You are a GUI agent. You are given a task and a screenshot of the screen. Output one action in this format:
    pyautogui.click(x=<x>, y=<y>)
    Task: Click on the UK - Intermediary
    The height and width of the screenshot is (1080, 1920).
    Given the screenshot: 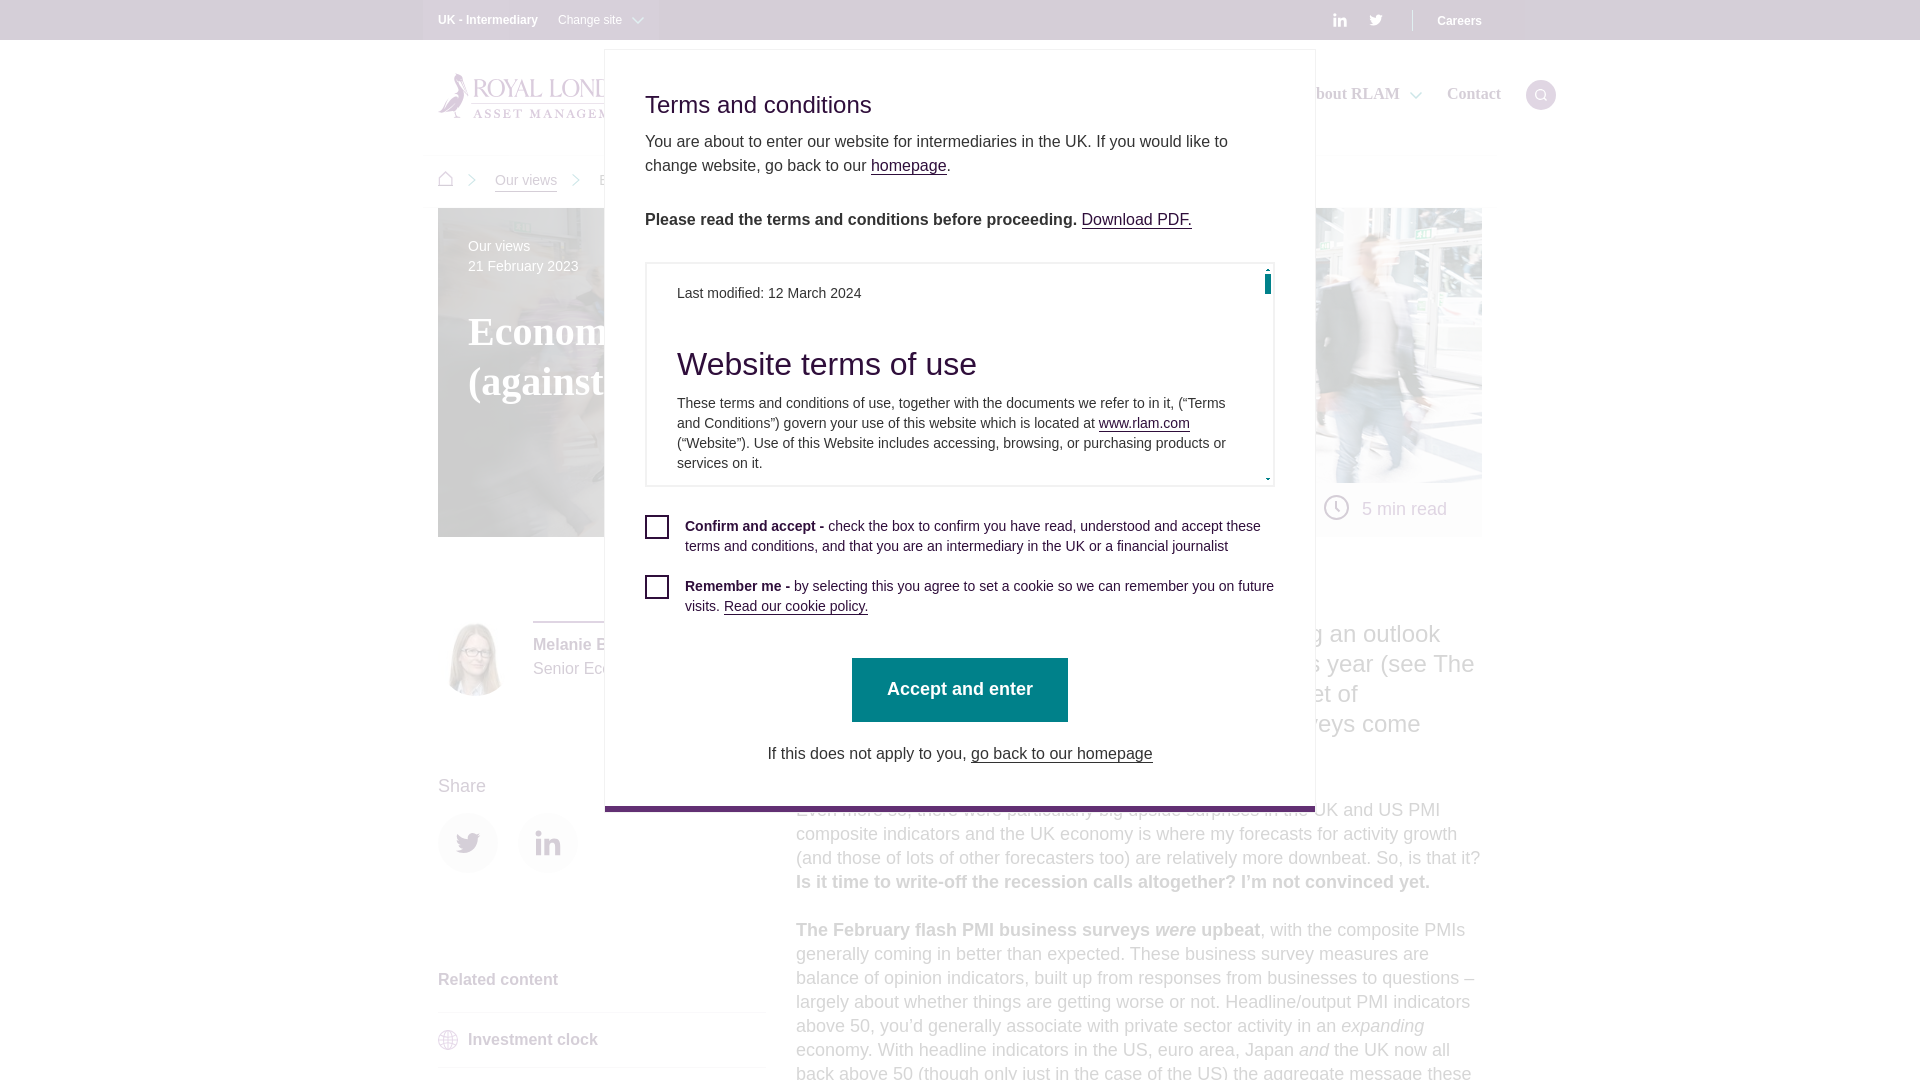 What is the action you would take?
    pyautogui.click(x=540, y=20)
    